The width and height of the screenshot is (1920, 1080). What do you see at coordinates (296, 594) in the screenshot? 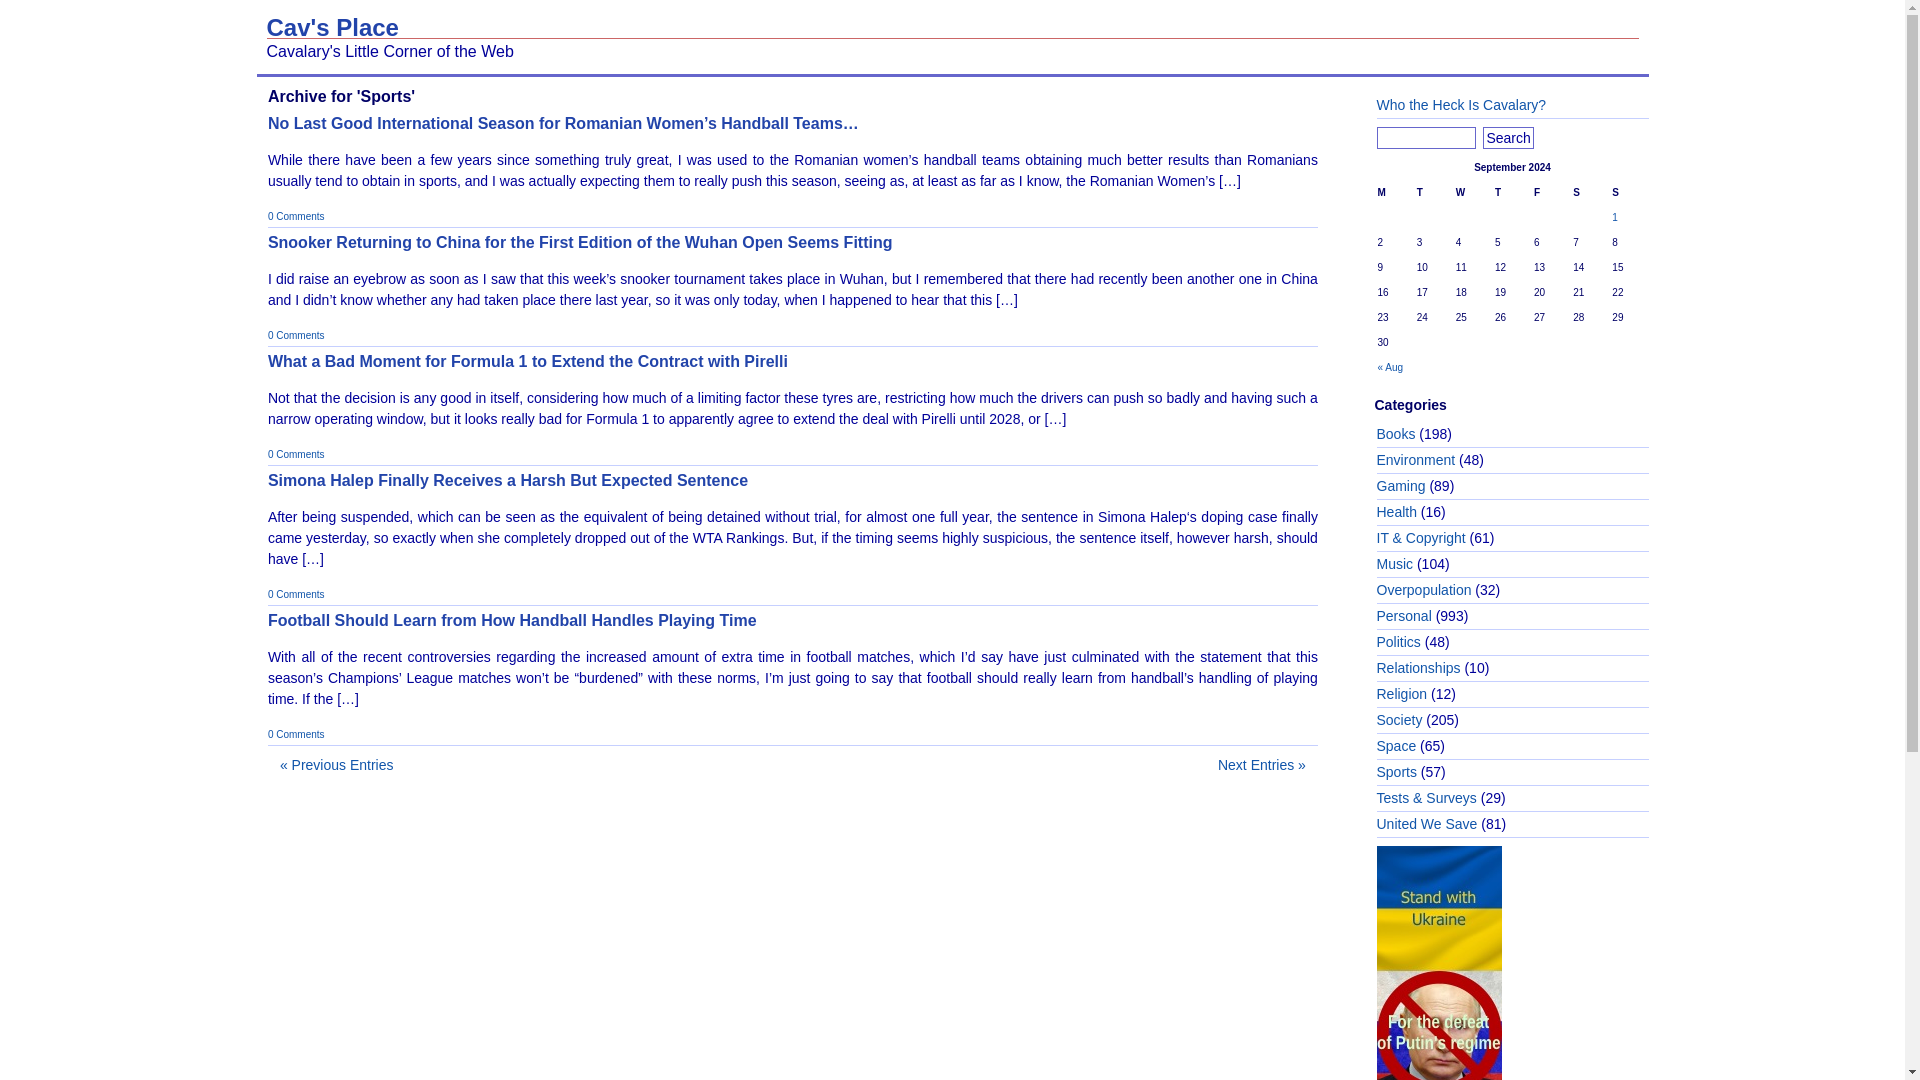
I see `0 Comments` at bounding box center [296, 594].